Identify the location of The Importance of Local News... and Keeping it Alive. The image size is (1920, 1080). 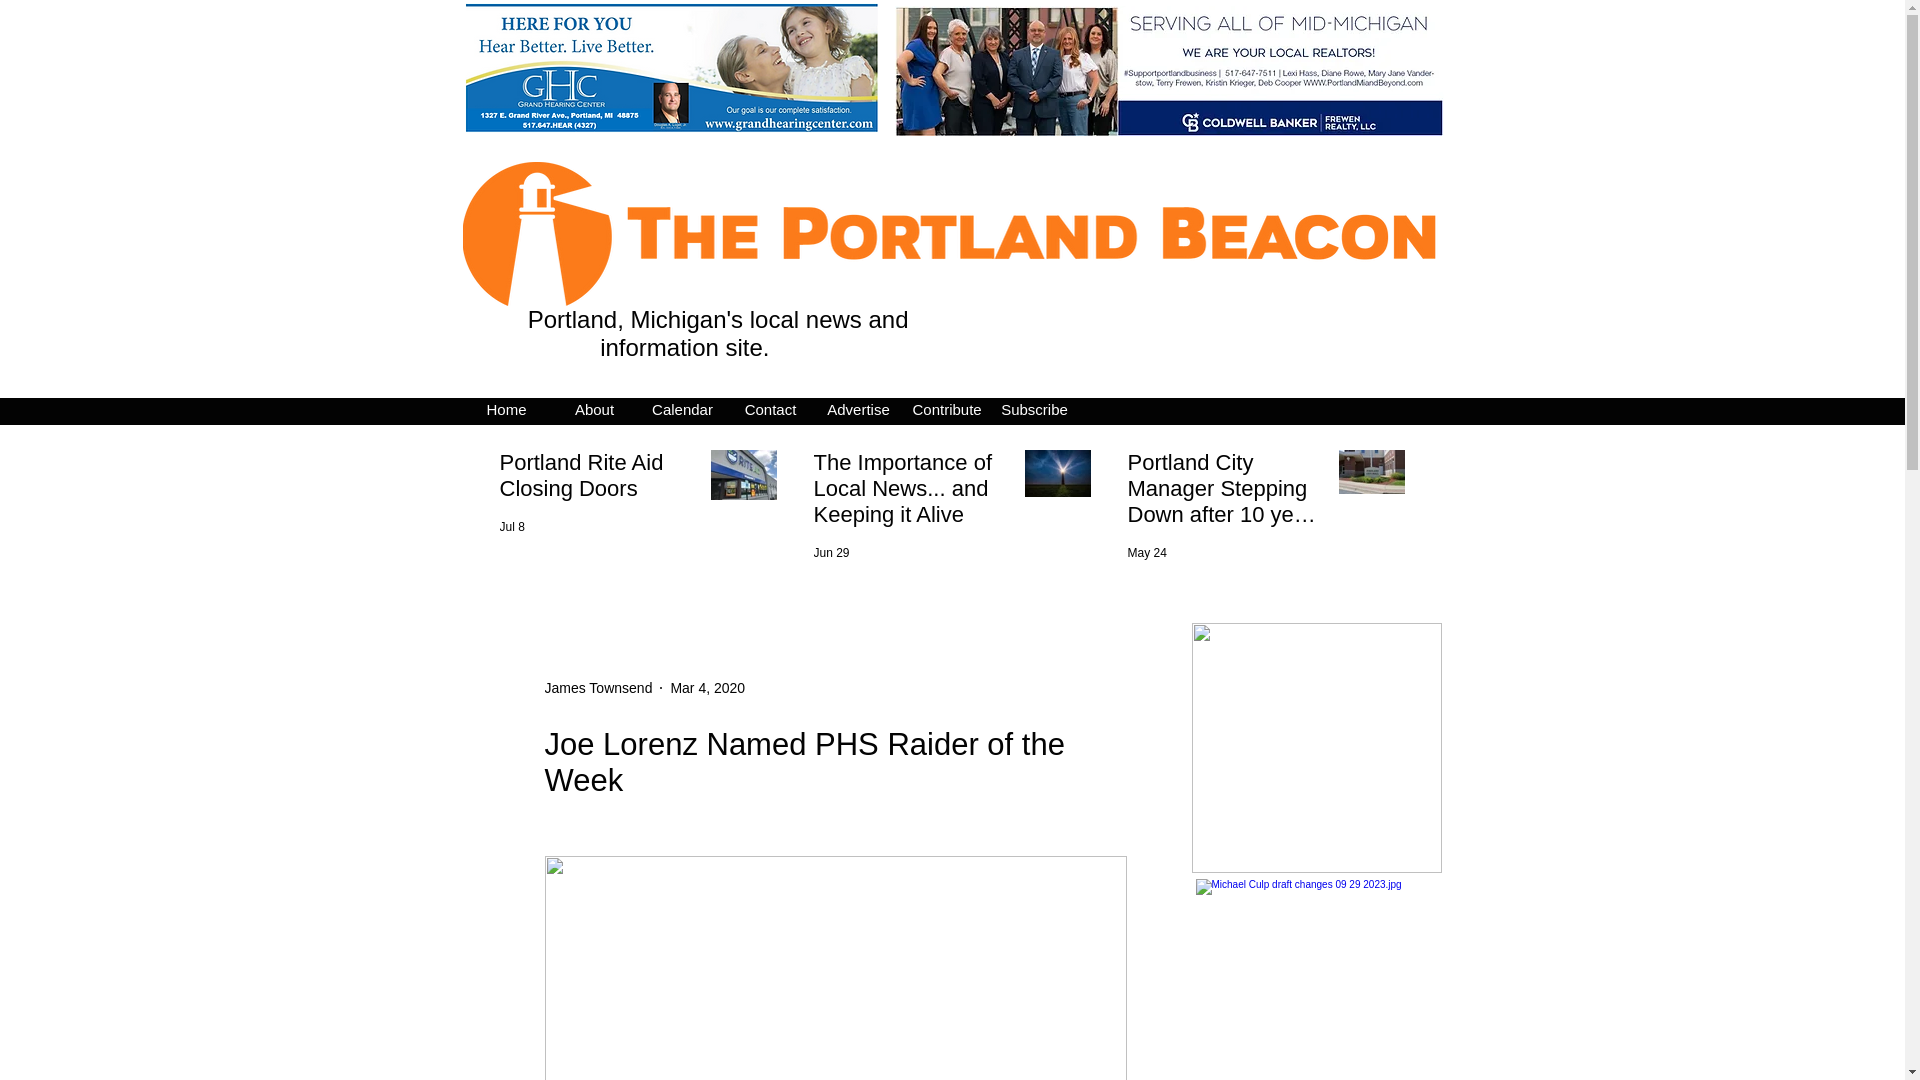
(912, 492).